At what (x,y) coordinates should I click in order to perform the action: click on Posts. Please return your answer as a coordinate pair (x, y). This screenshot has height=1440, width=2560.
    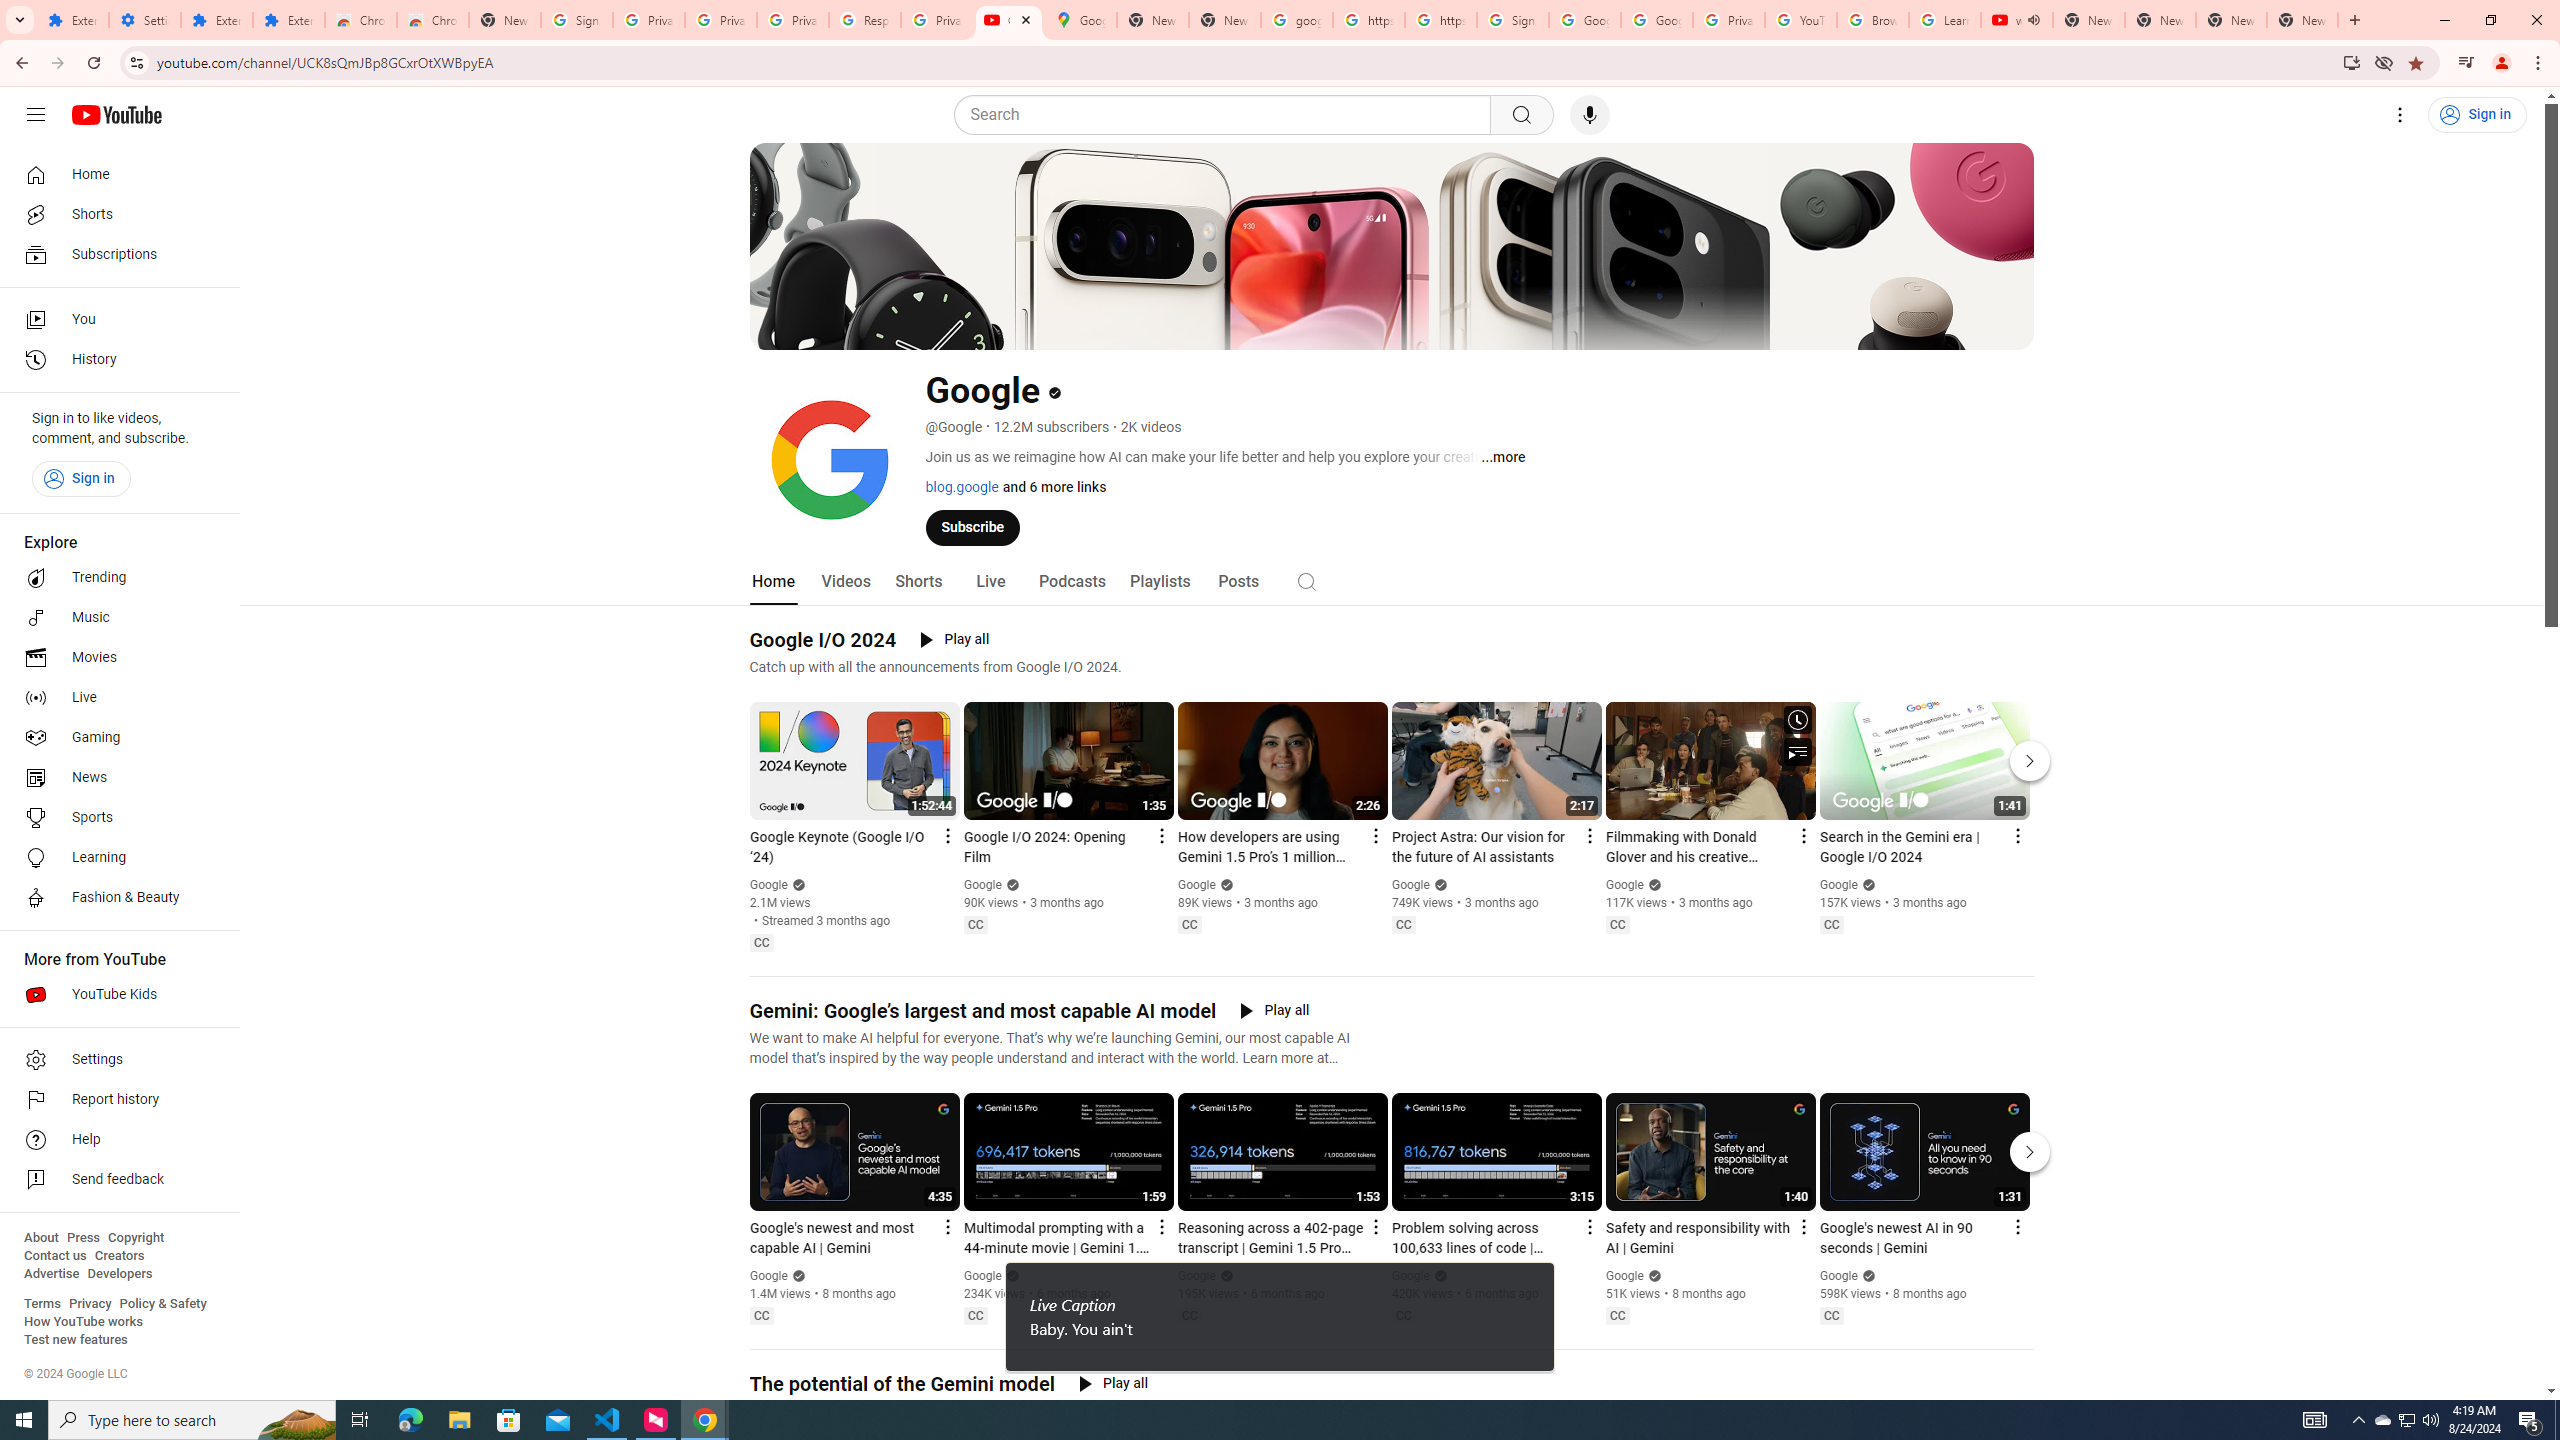
    Looking at the image, I should click on (1238, 582).